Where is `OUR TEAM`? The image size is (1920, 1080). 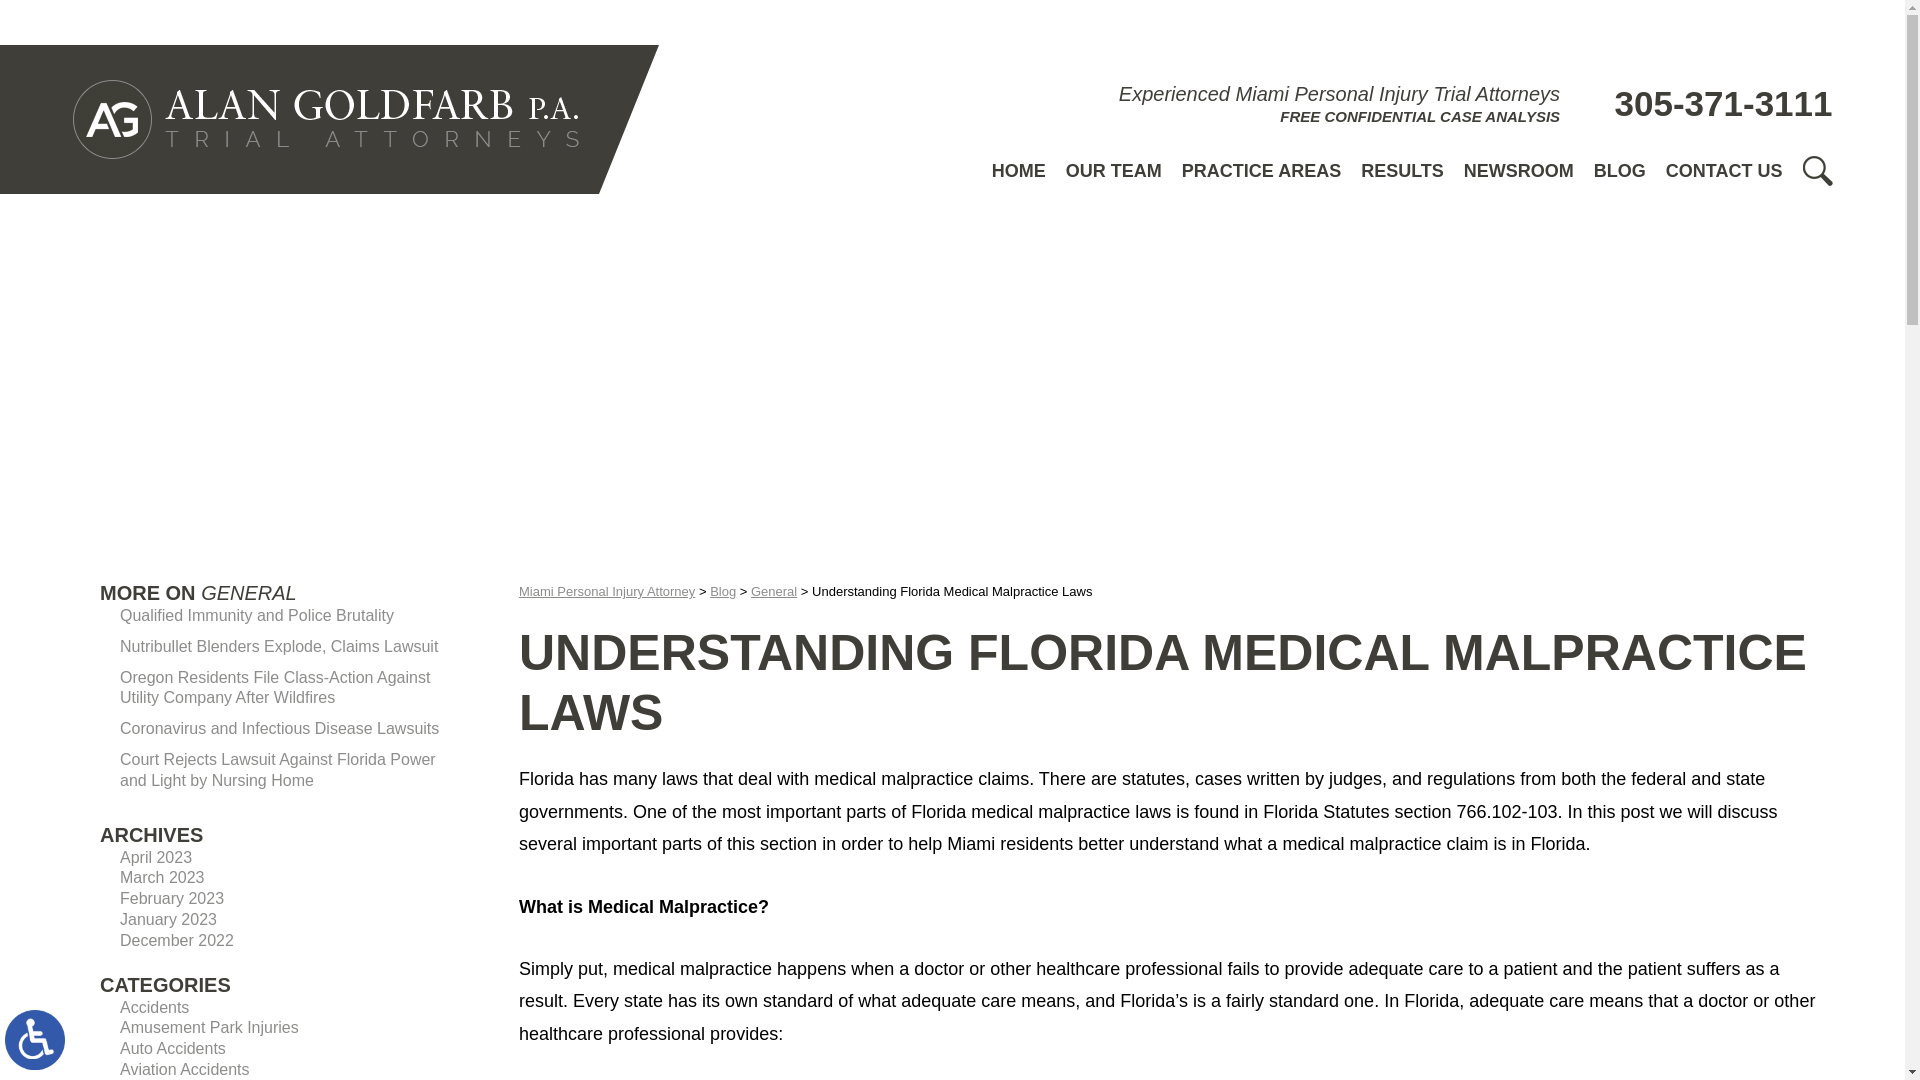 OUR TEAM is located at coordinates (1114, 170).